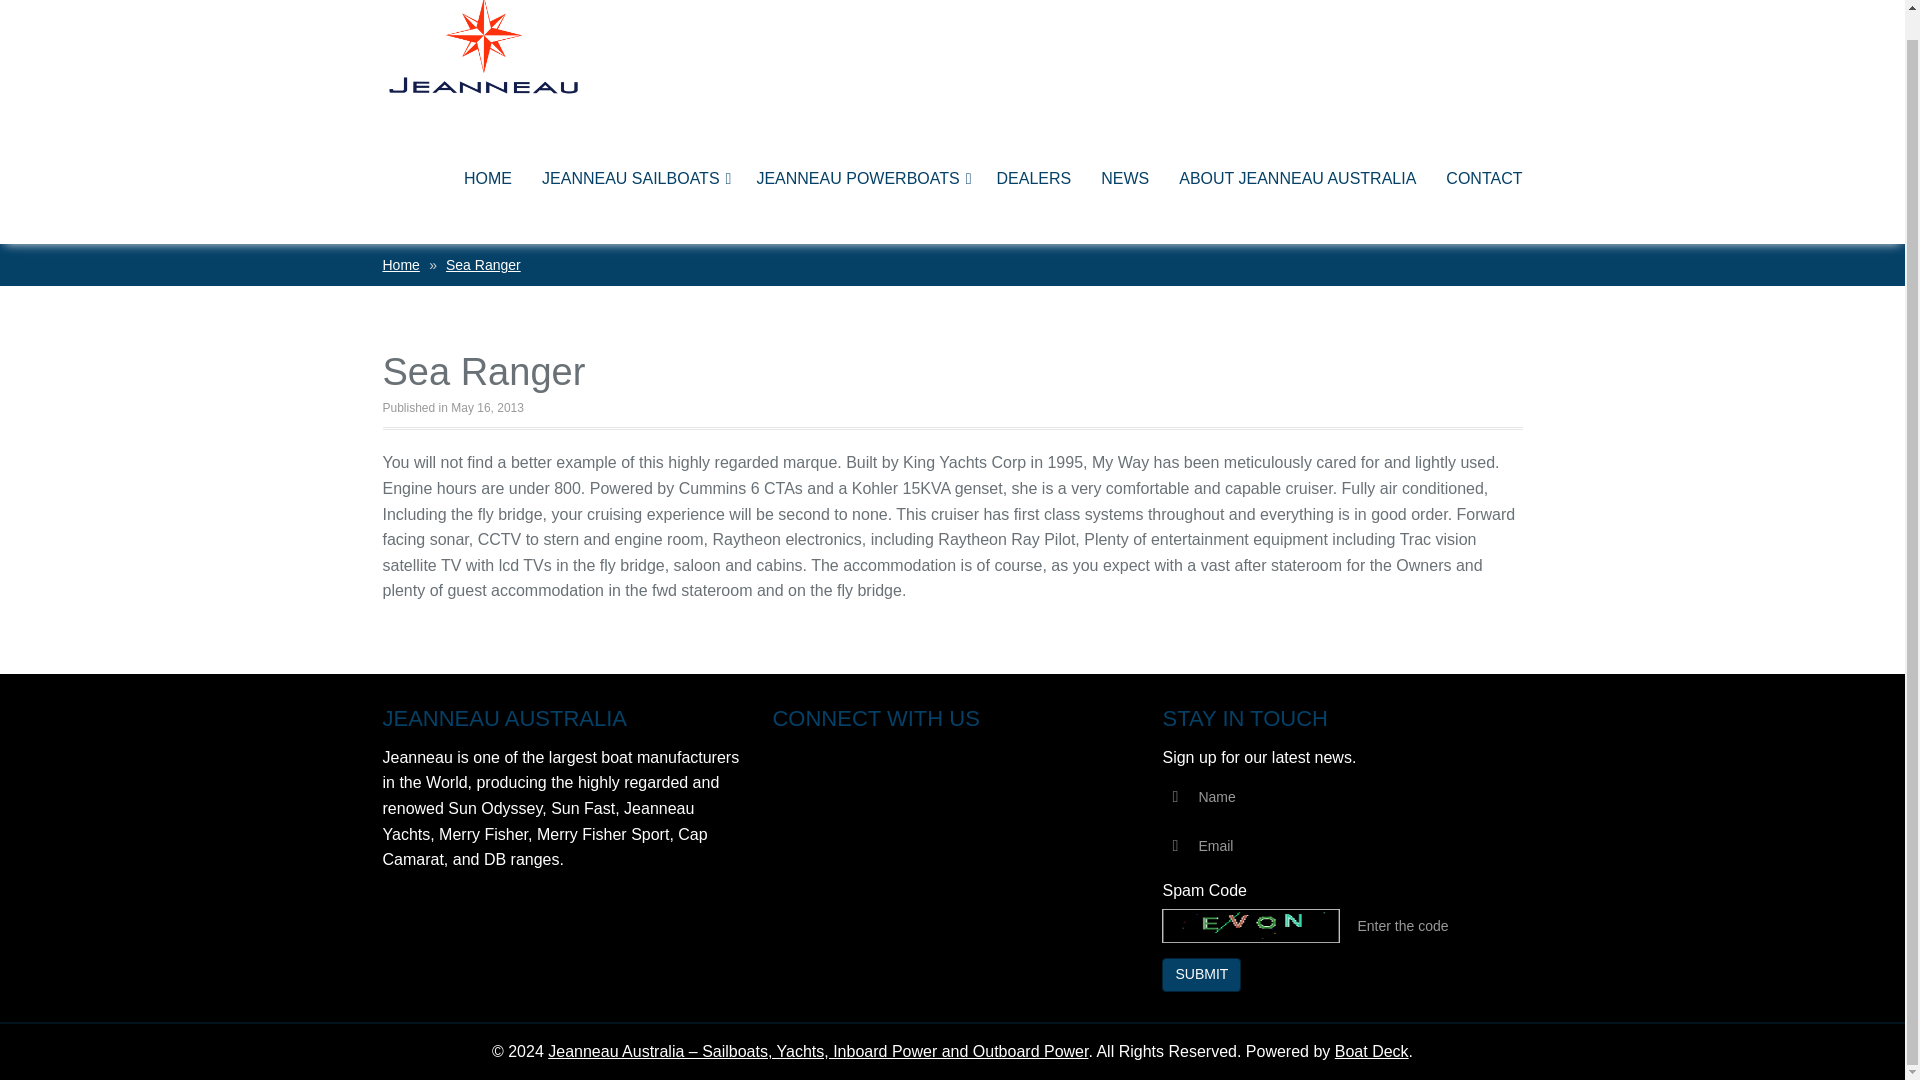  Describe the element at coordinates (851, 179) in the screenshot. I see `JEANNEAU POWERBOATS` at that location.